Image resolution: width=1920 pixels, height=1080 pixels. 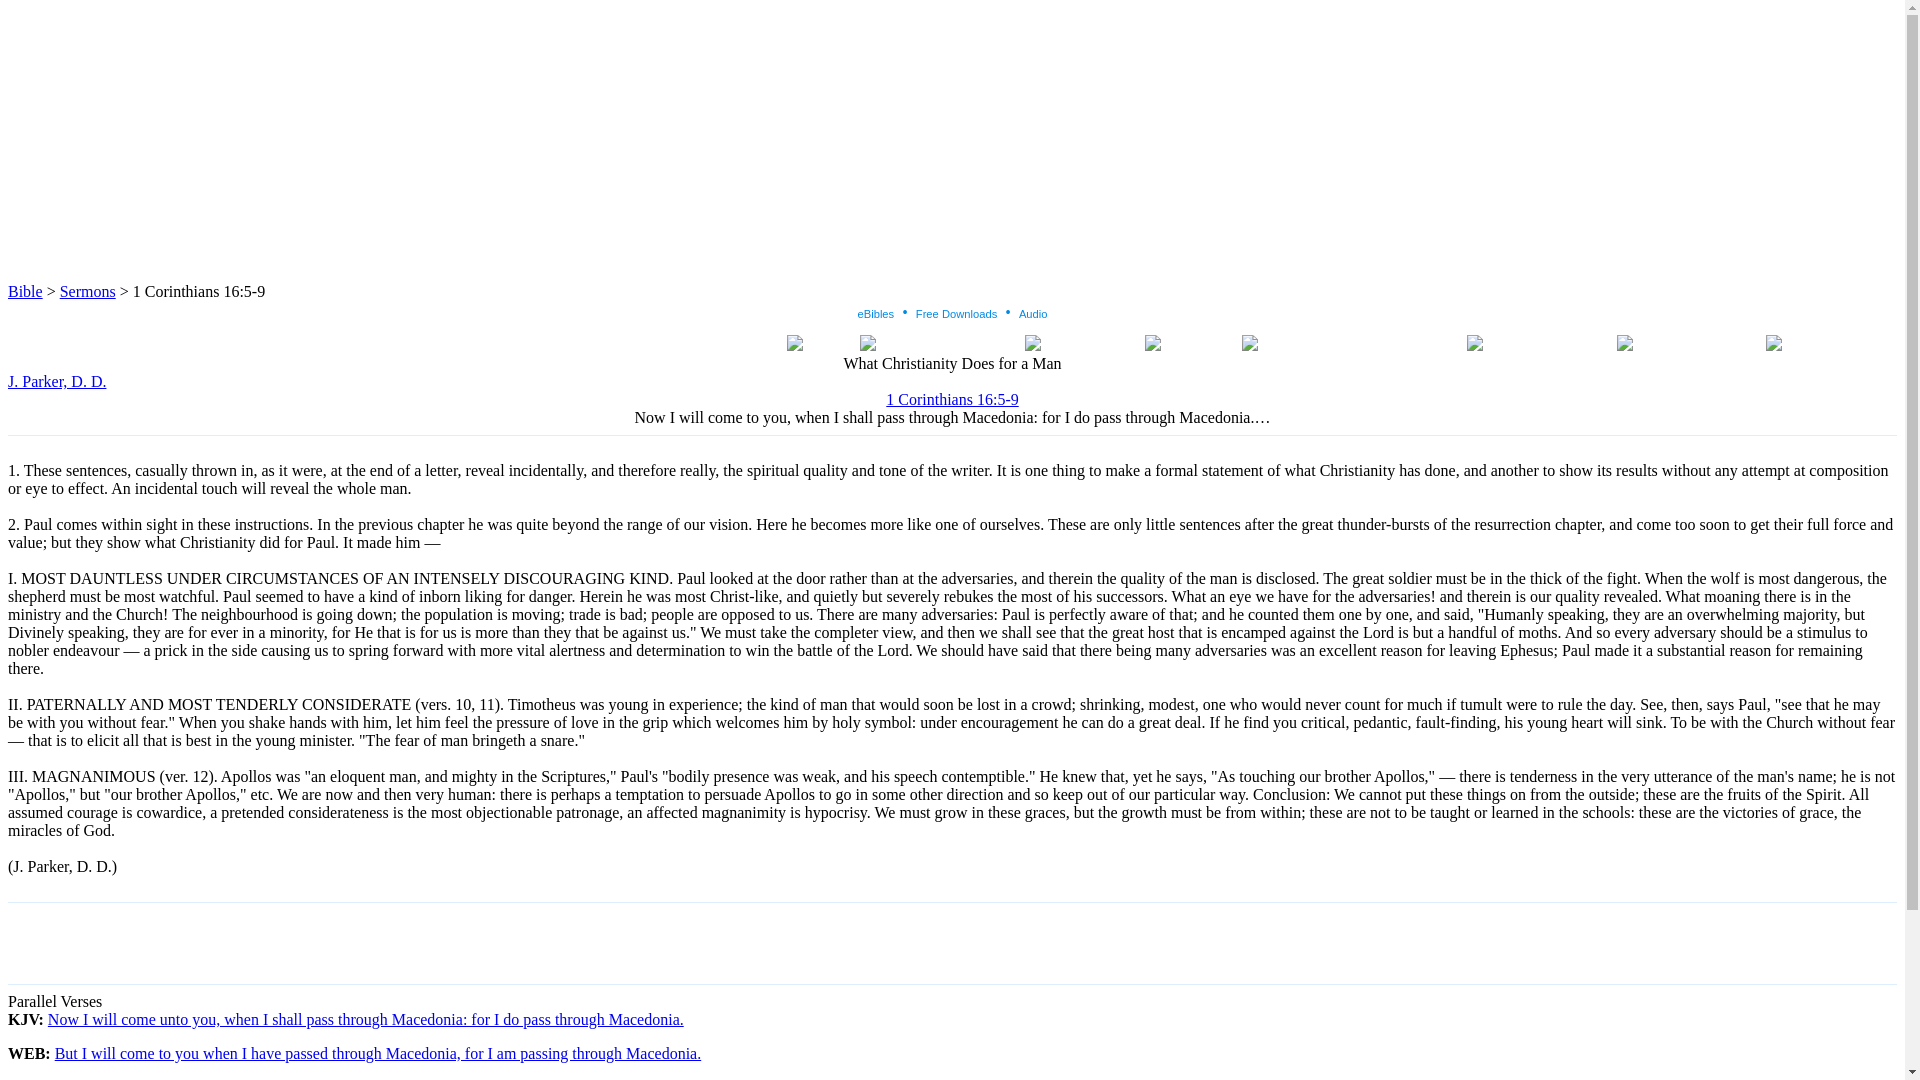 What do you see at coordinates (56, 380) in the screenshot?
I see `J. Parker, D. D.` at bounding box center [56, 380].